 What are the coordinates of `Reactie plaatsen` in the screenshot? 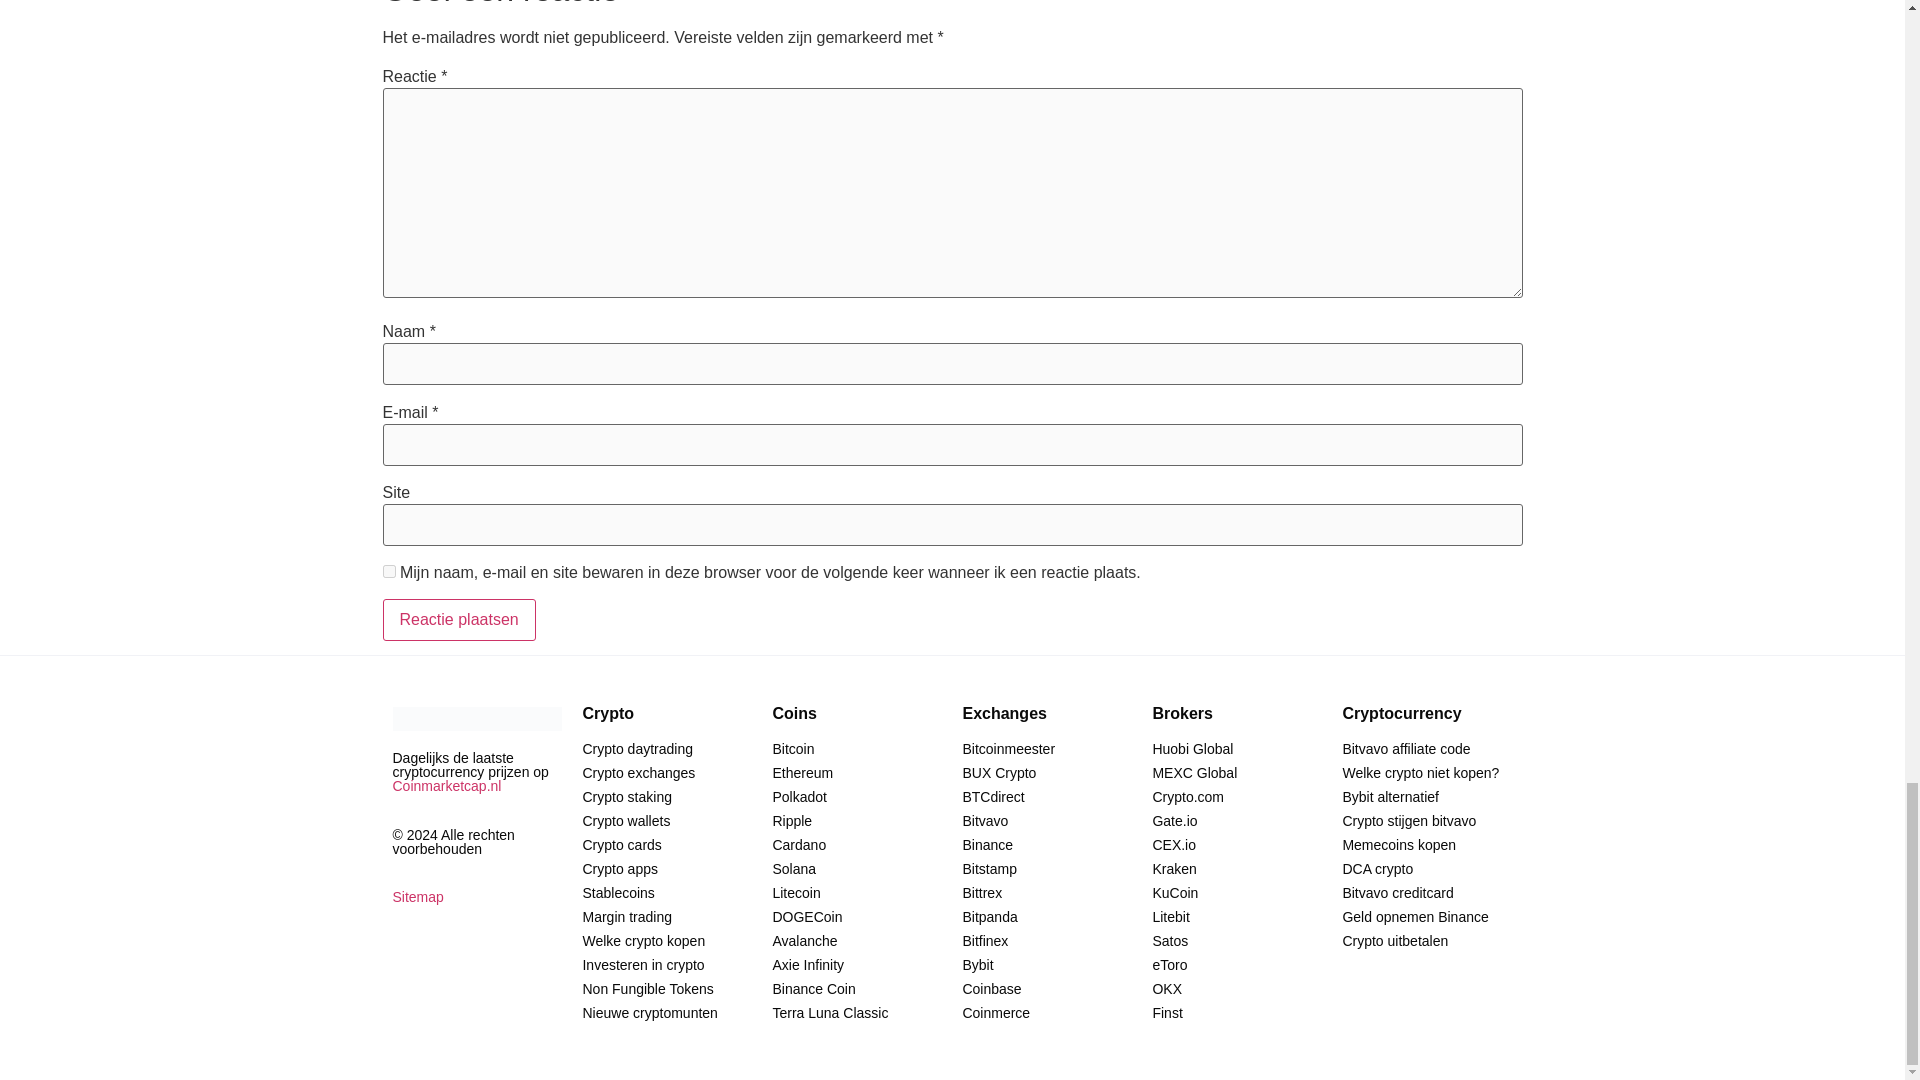 It's located at (458, 620).